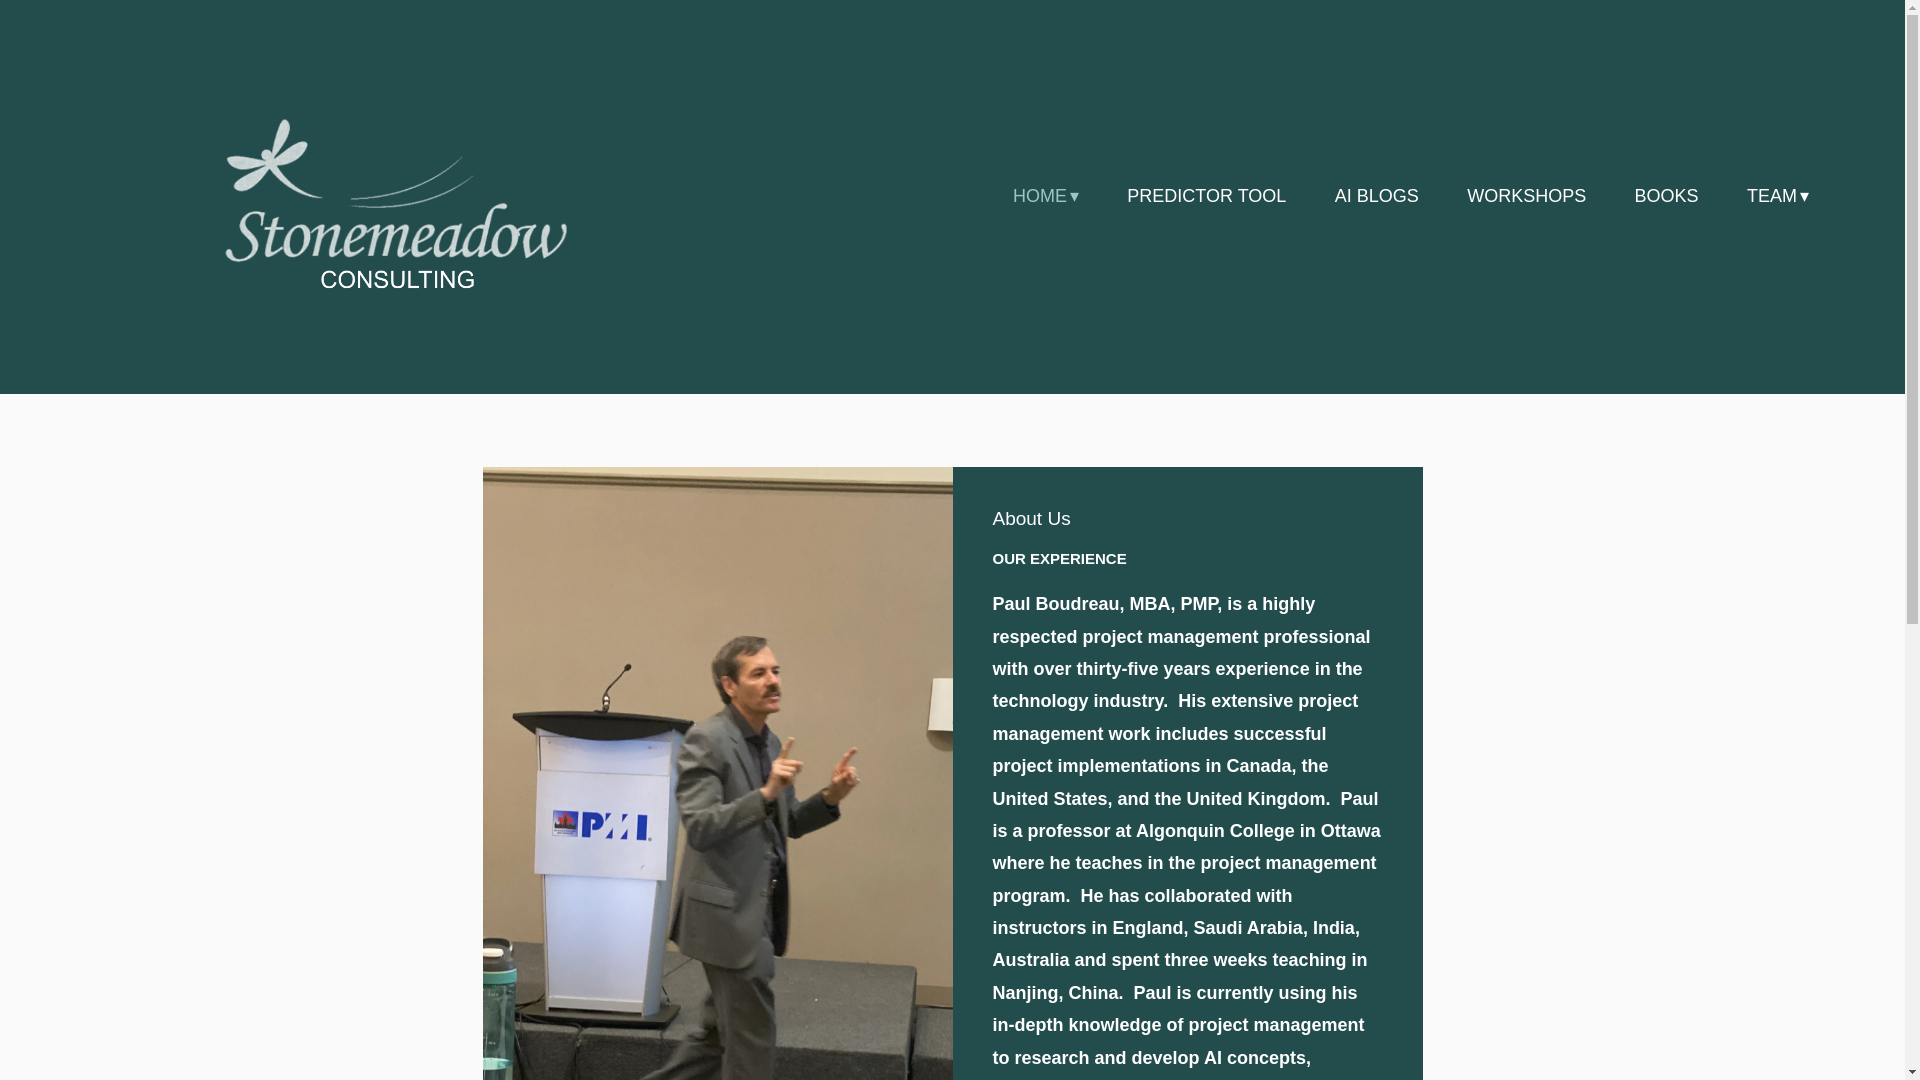  I want to click on AI BLOGS, so click(1376, 196).